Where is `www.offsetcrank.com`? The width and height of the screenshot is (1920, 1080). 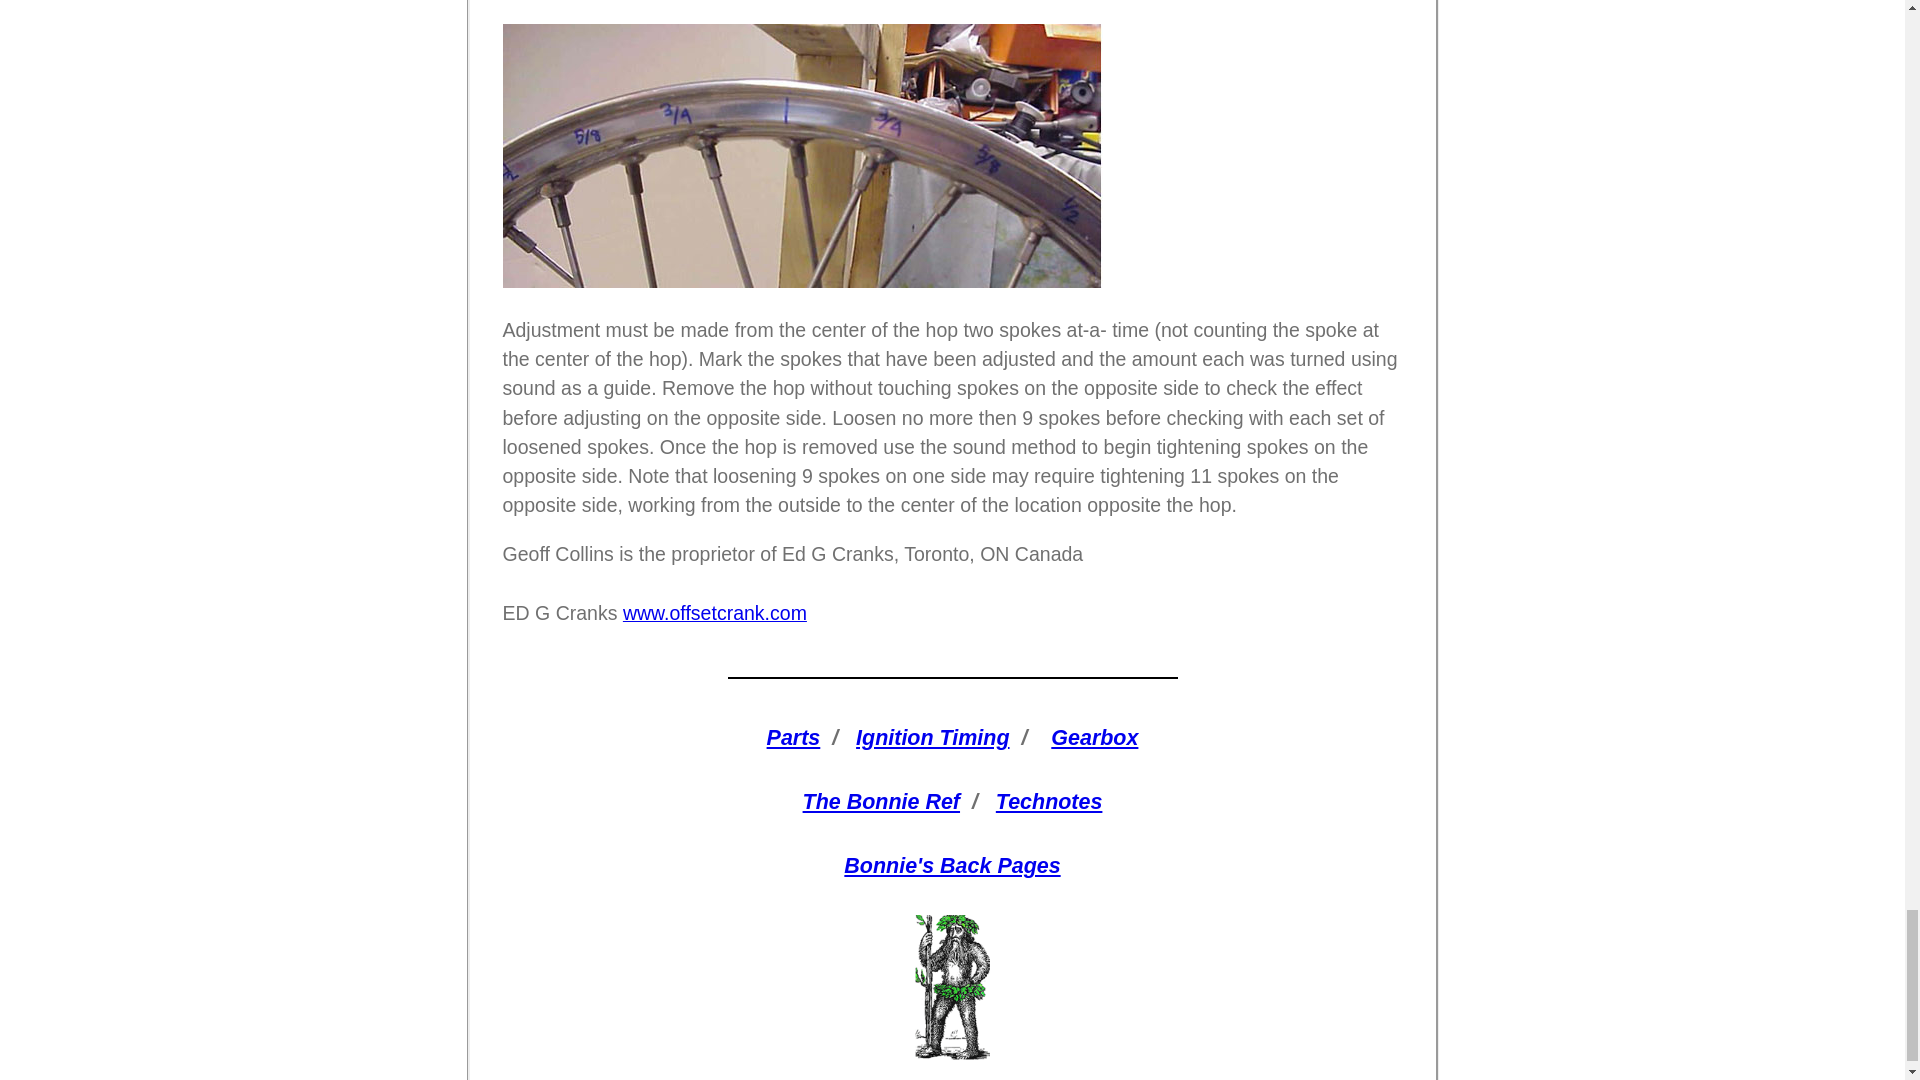
www.offsetcrank.com is located at coordinates (714, 612).